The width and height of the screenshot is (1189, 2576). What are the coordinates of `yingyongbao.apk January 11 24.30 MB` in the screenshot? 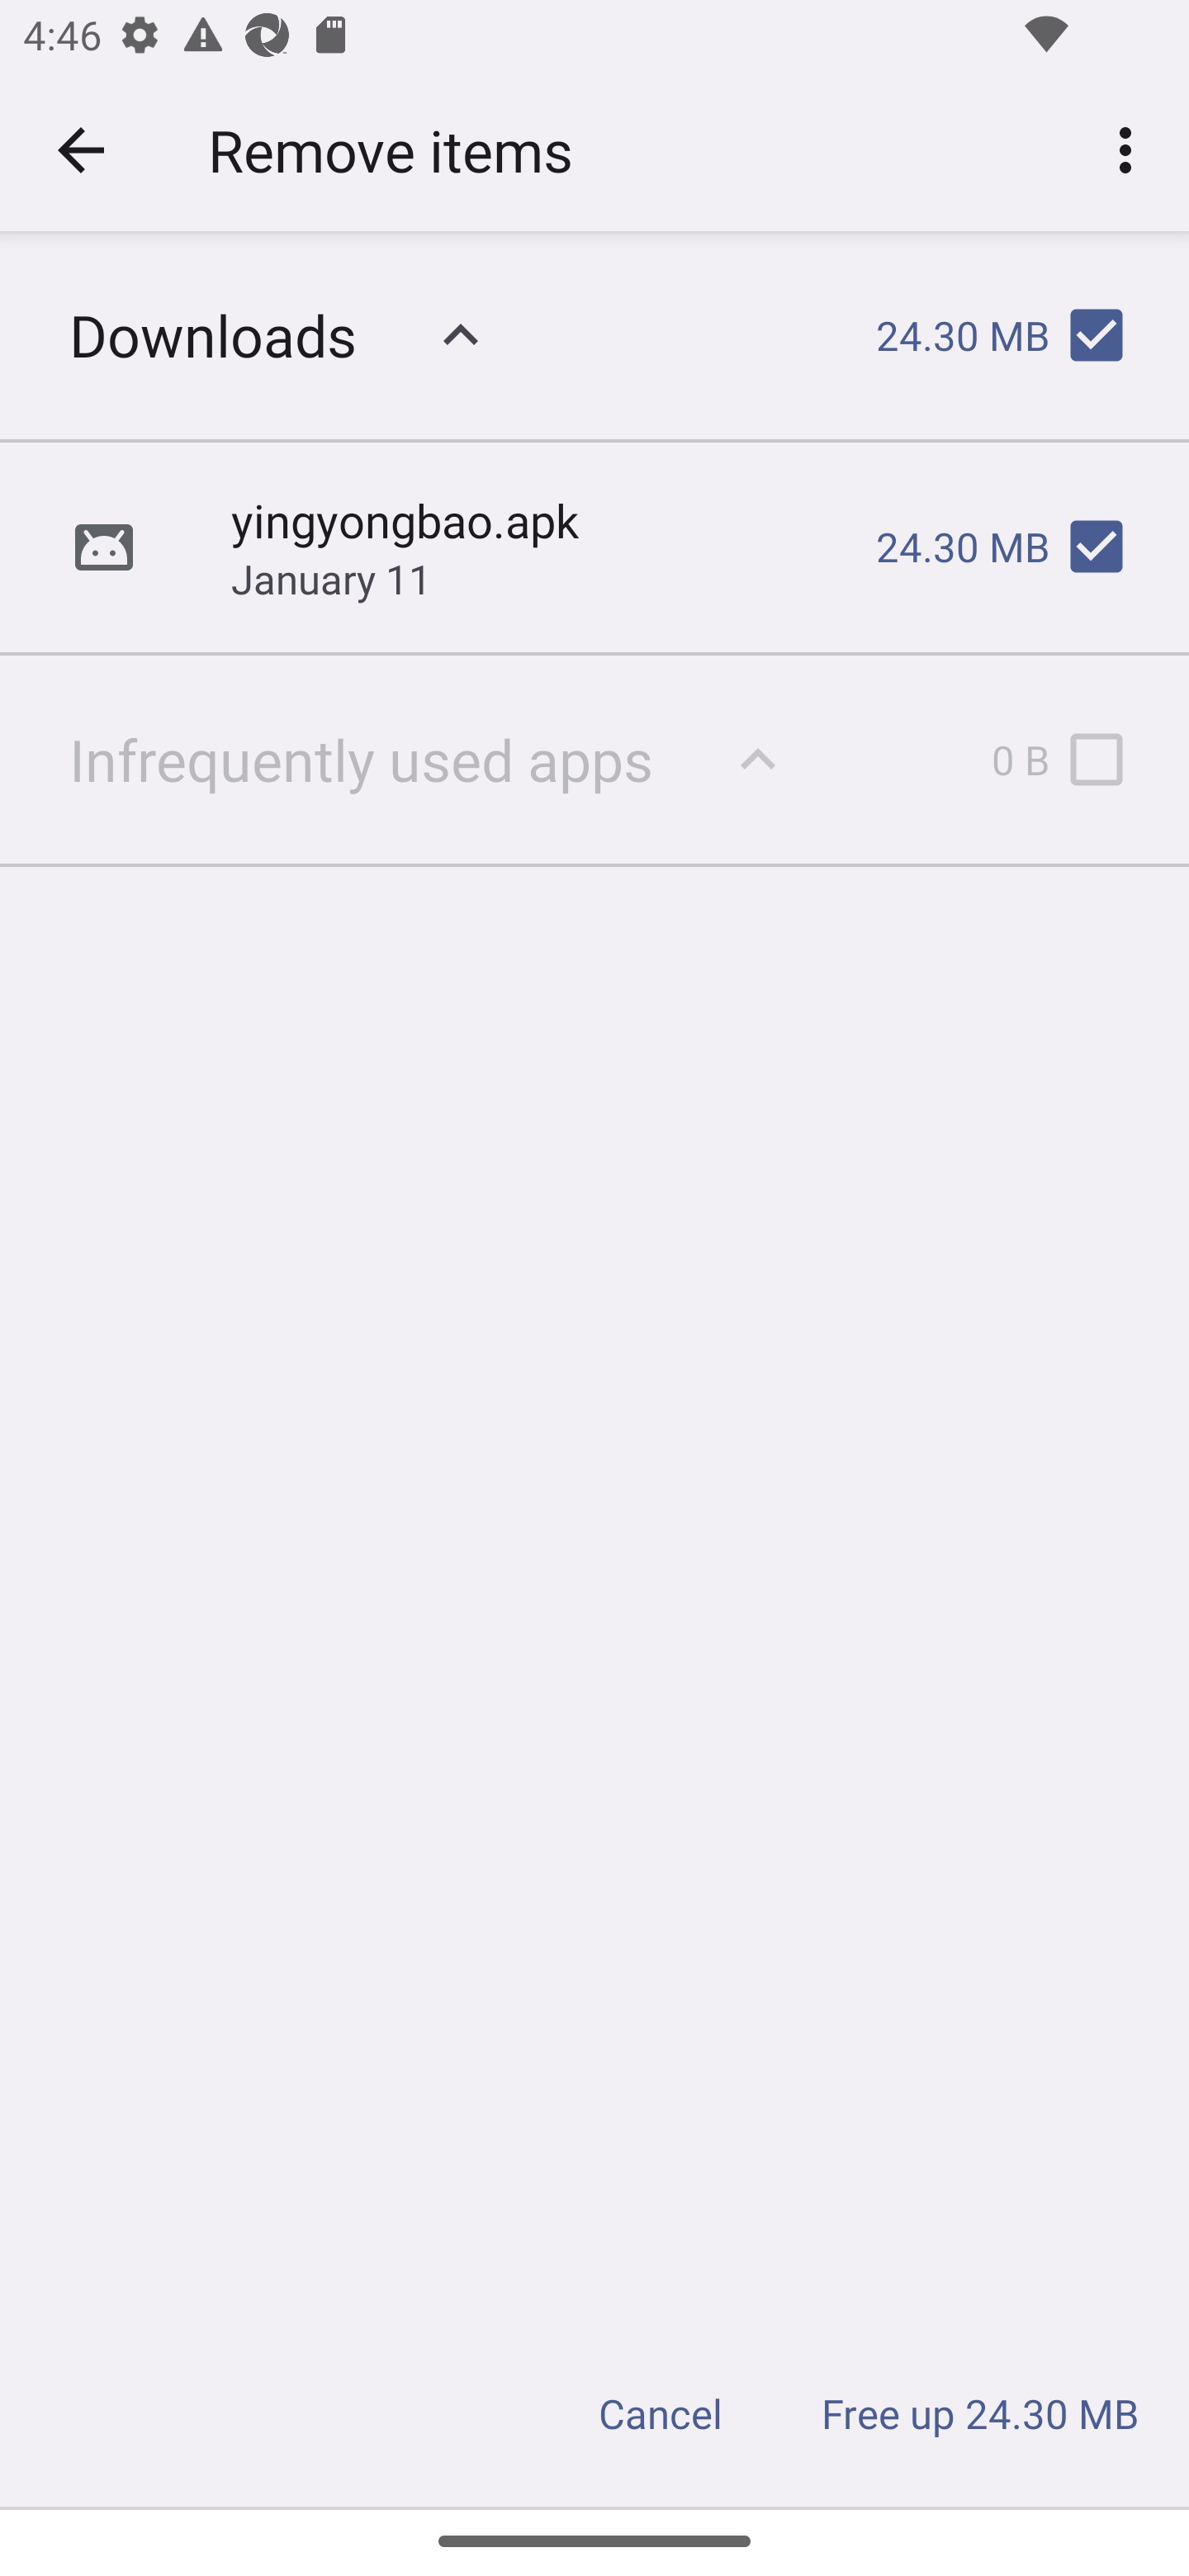 It's located at (594, 547).